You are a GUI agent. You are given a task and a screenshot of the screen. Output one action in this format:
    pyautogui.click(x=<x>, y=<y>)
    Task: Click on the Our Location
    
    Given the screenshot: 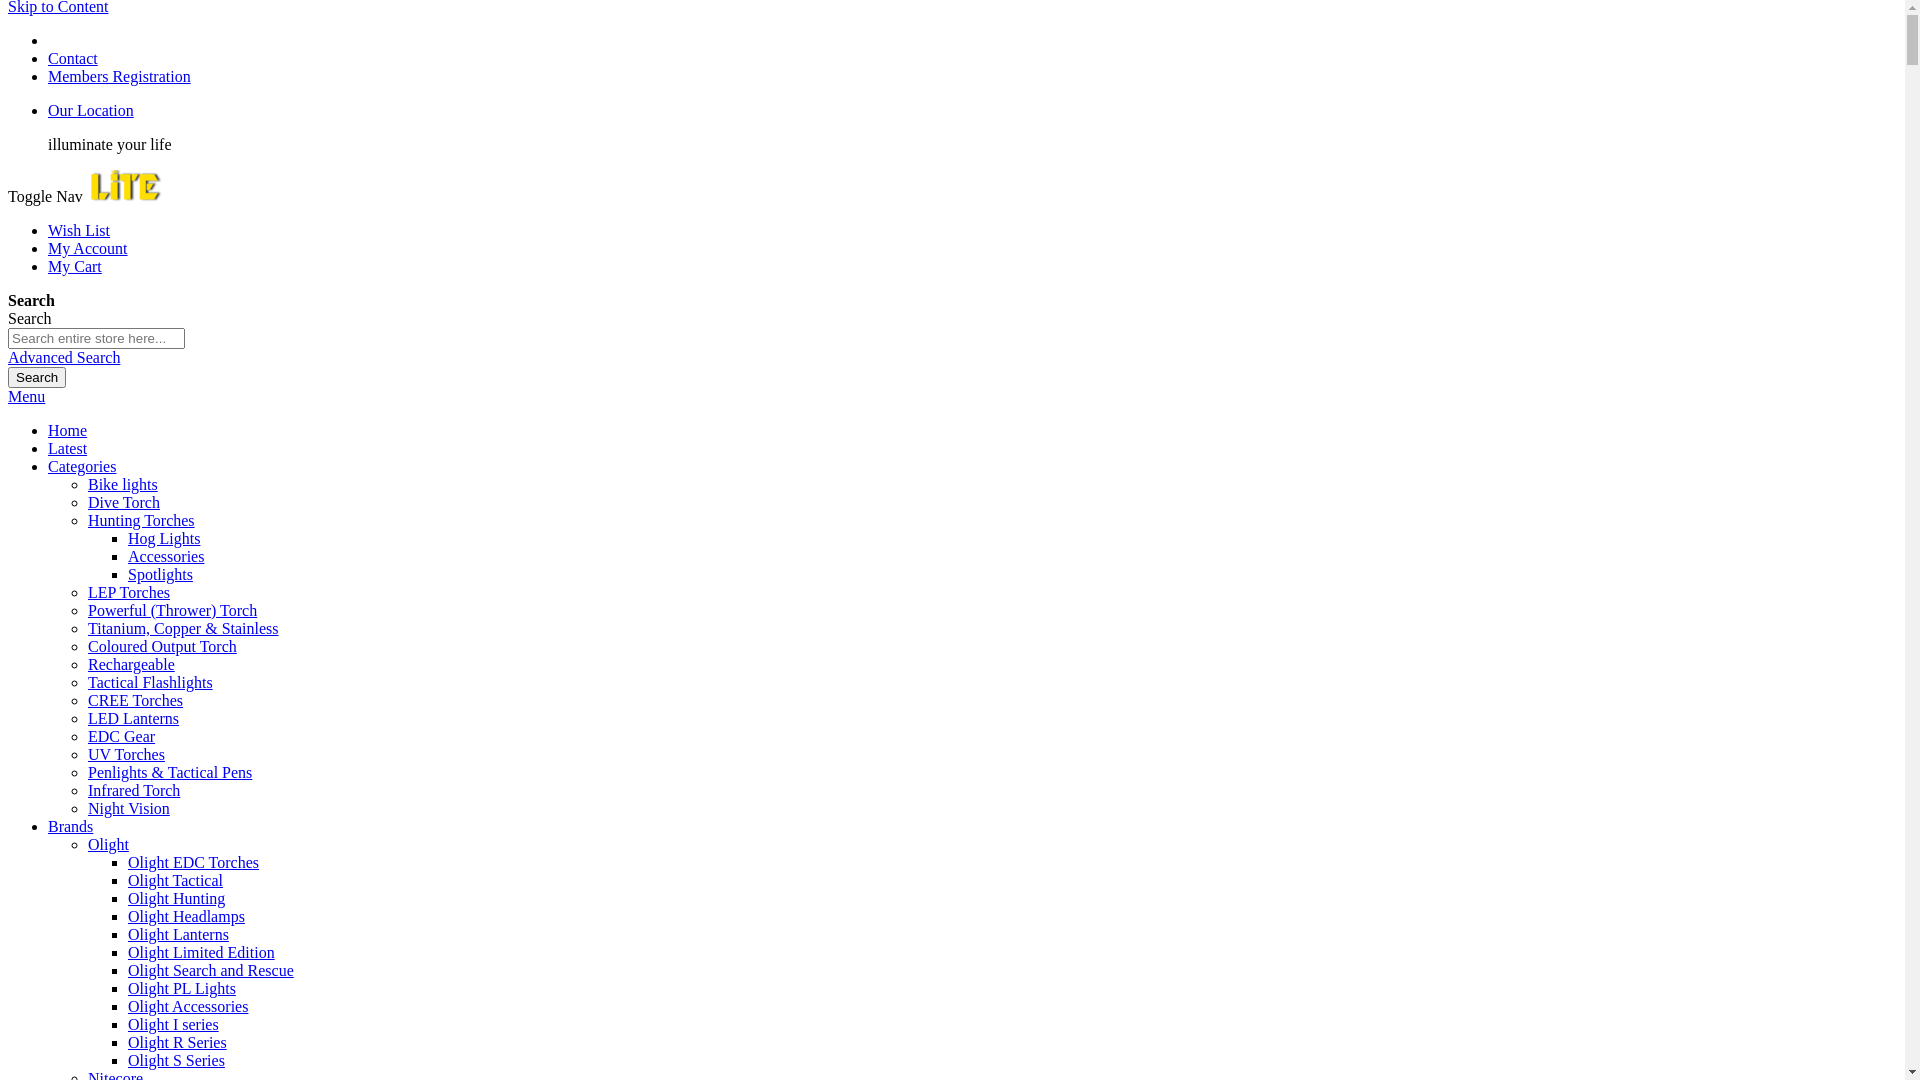 What is the action you would take?
    pyautogui.click(x=91, y=110)
    